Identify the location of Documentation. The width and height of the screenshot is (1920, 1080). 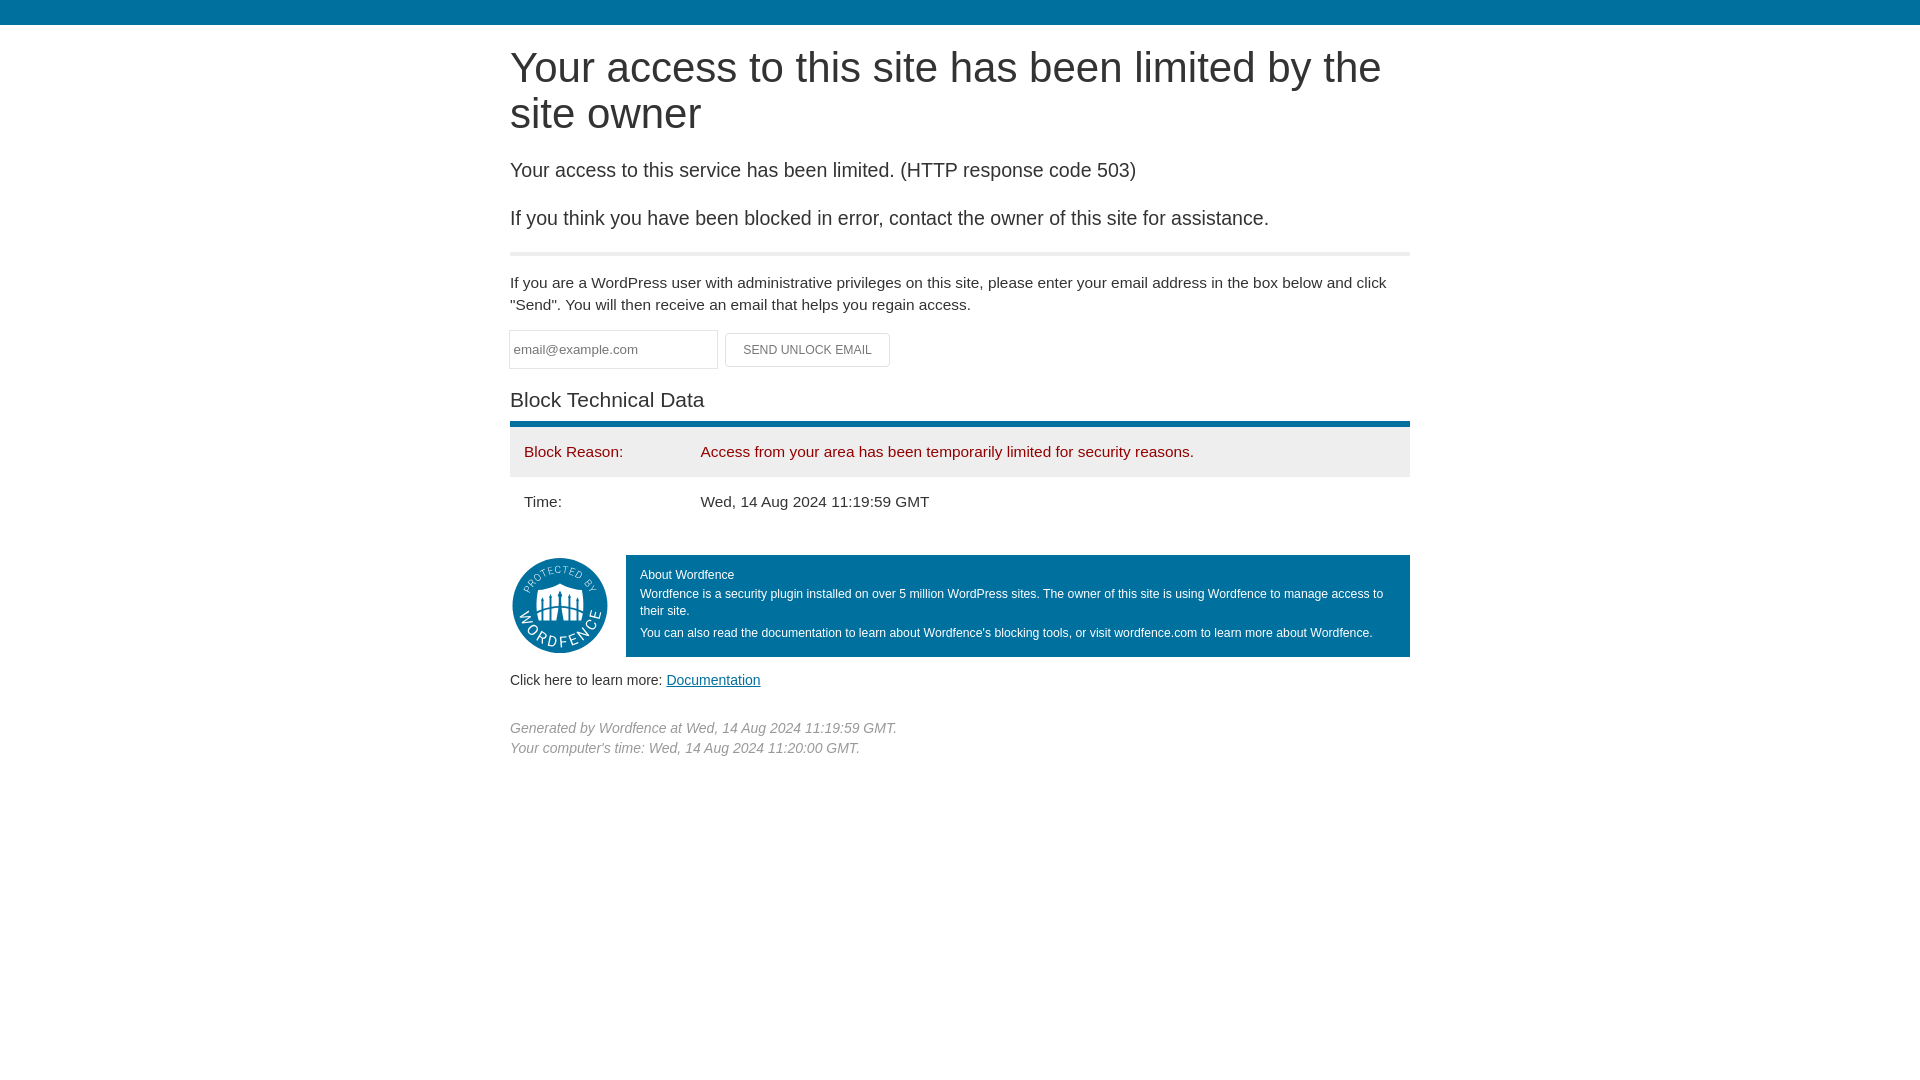
(713, 679).